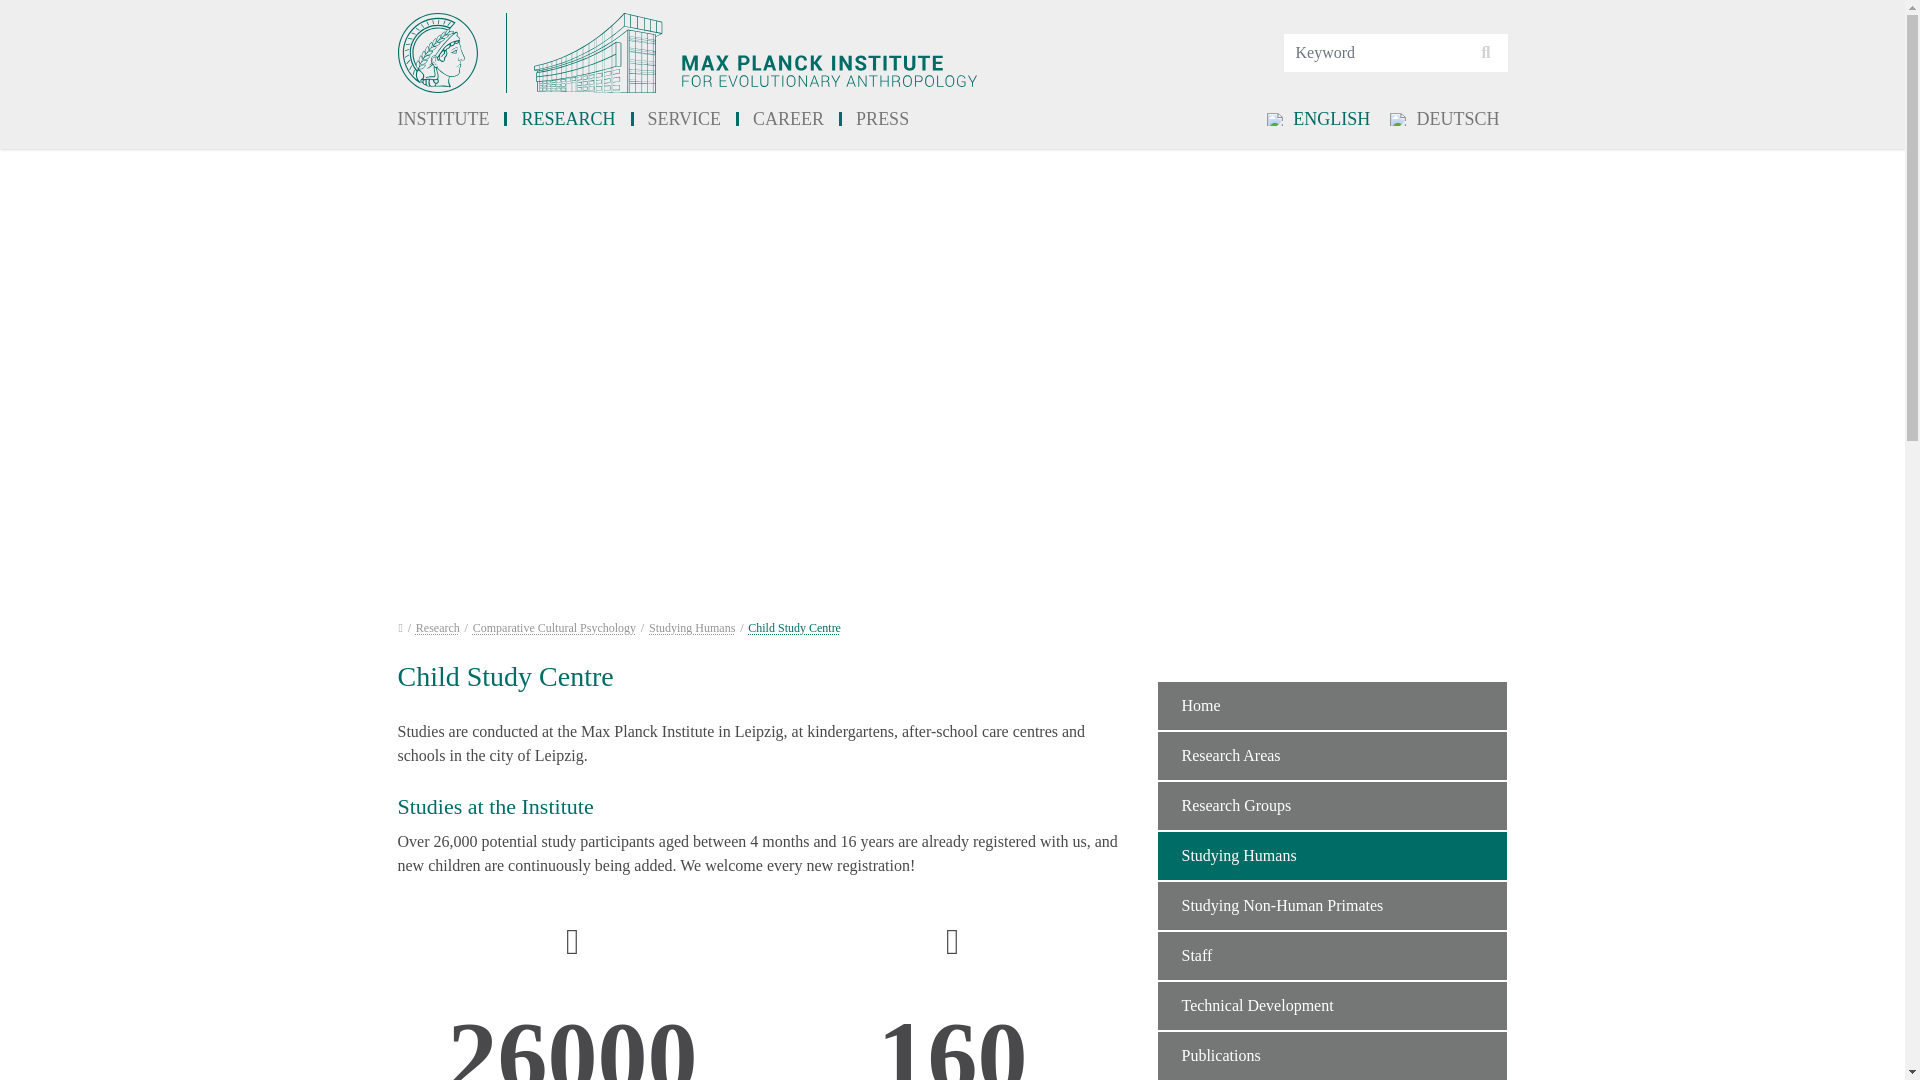  What do you see at coordinates (684, 120) in the screenshot?
I see `SERVICE` at bounding box center [684, 120].